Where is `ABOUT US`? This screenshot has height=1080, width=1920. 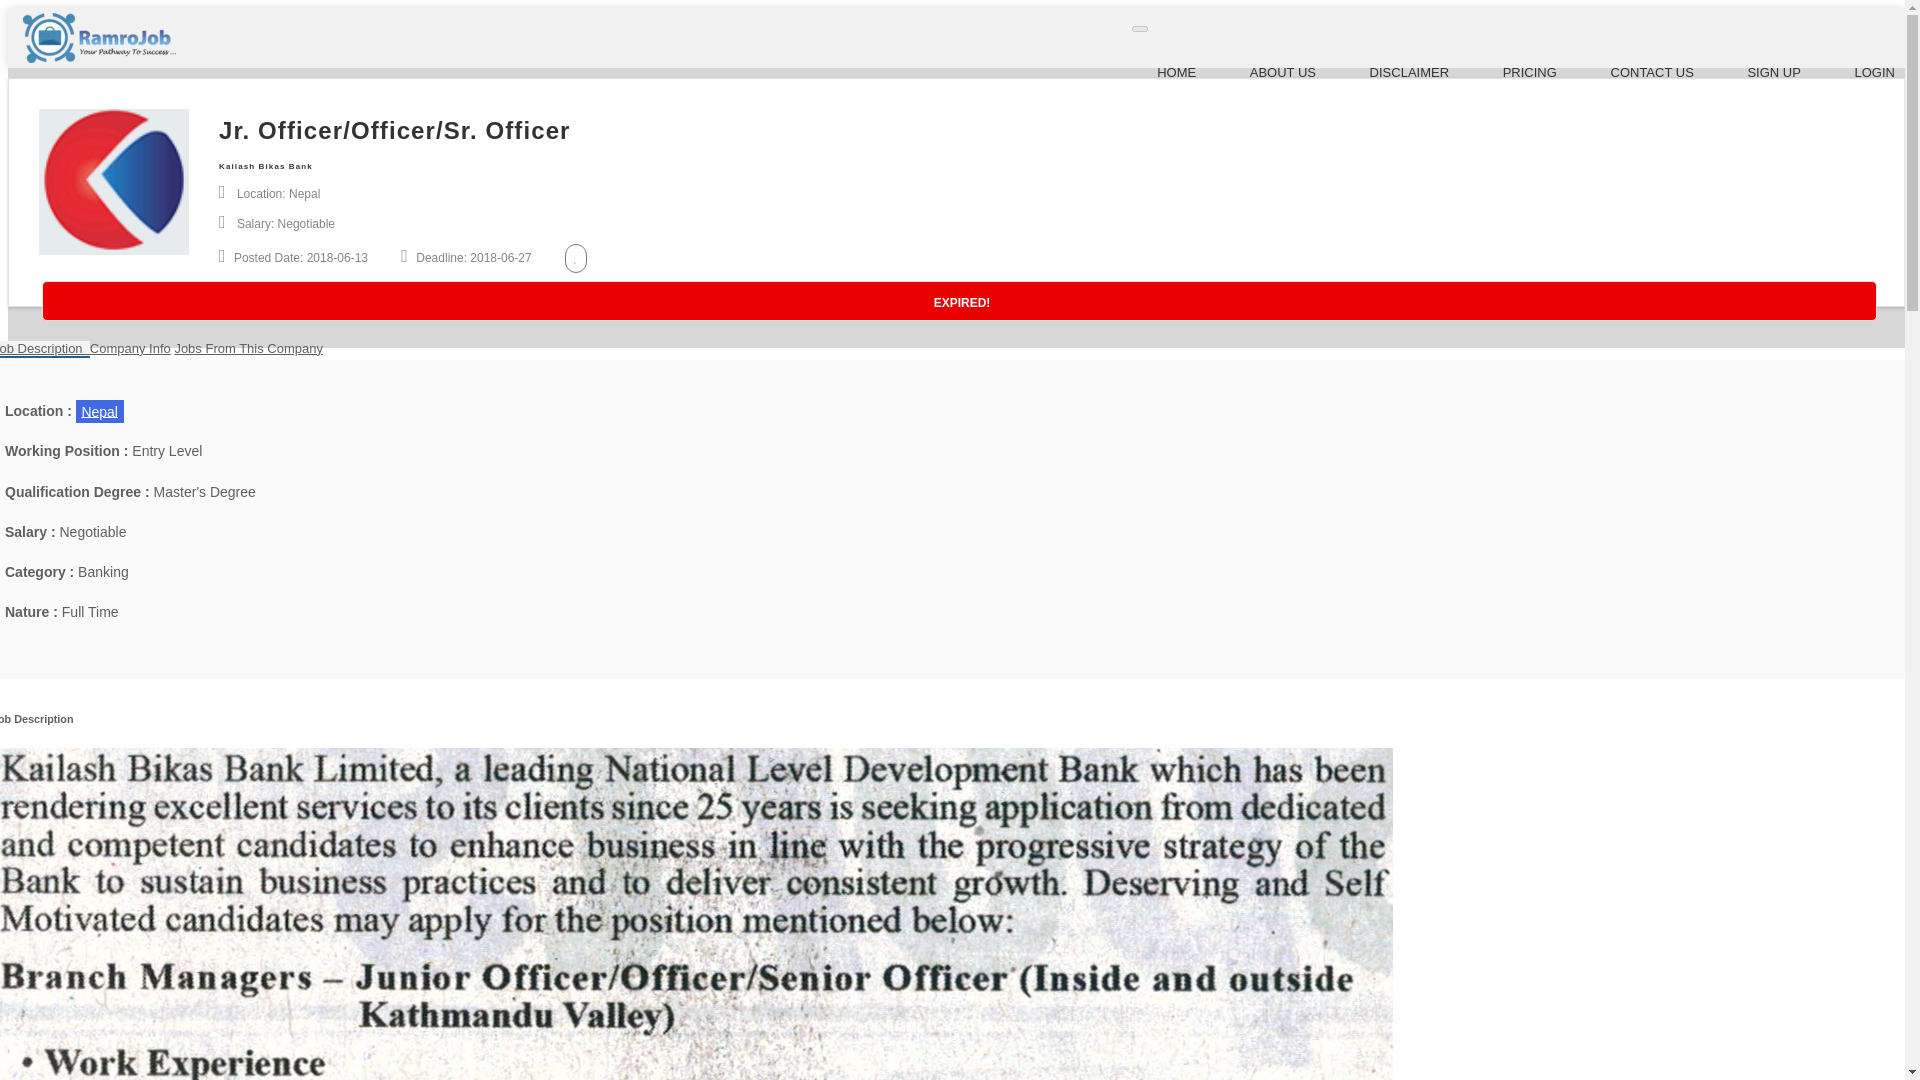 ABOUT US is located at coordinates (1282, 72).